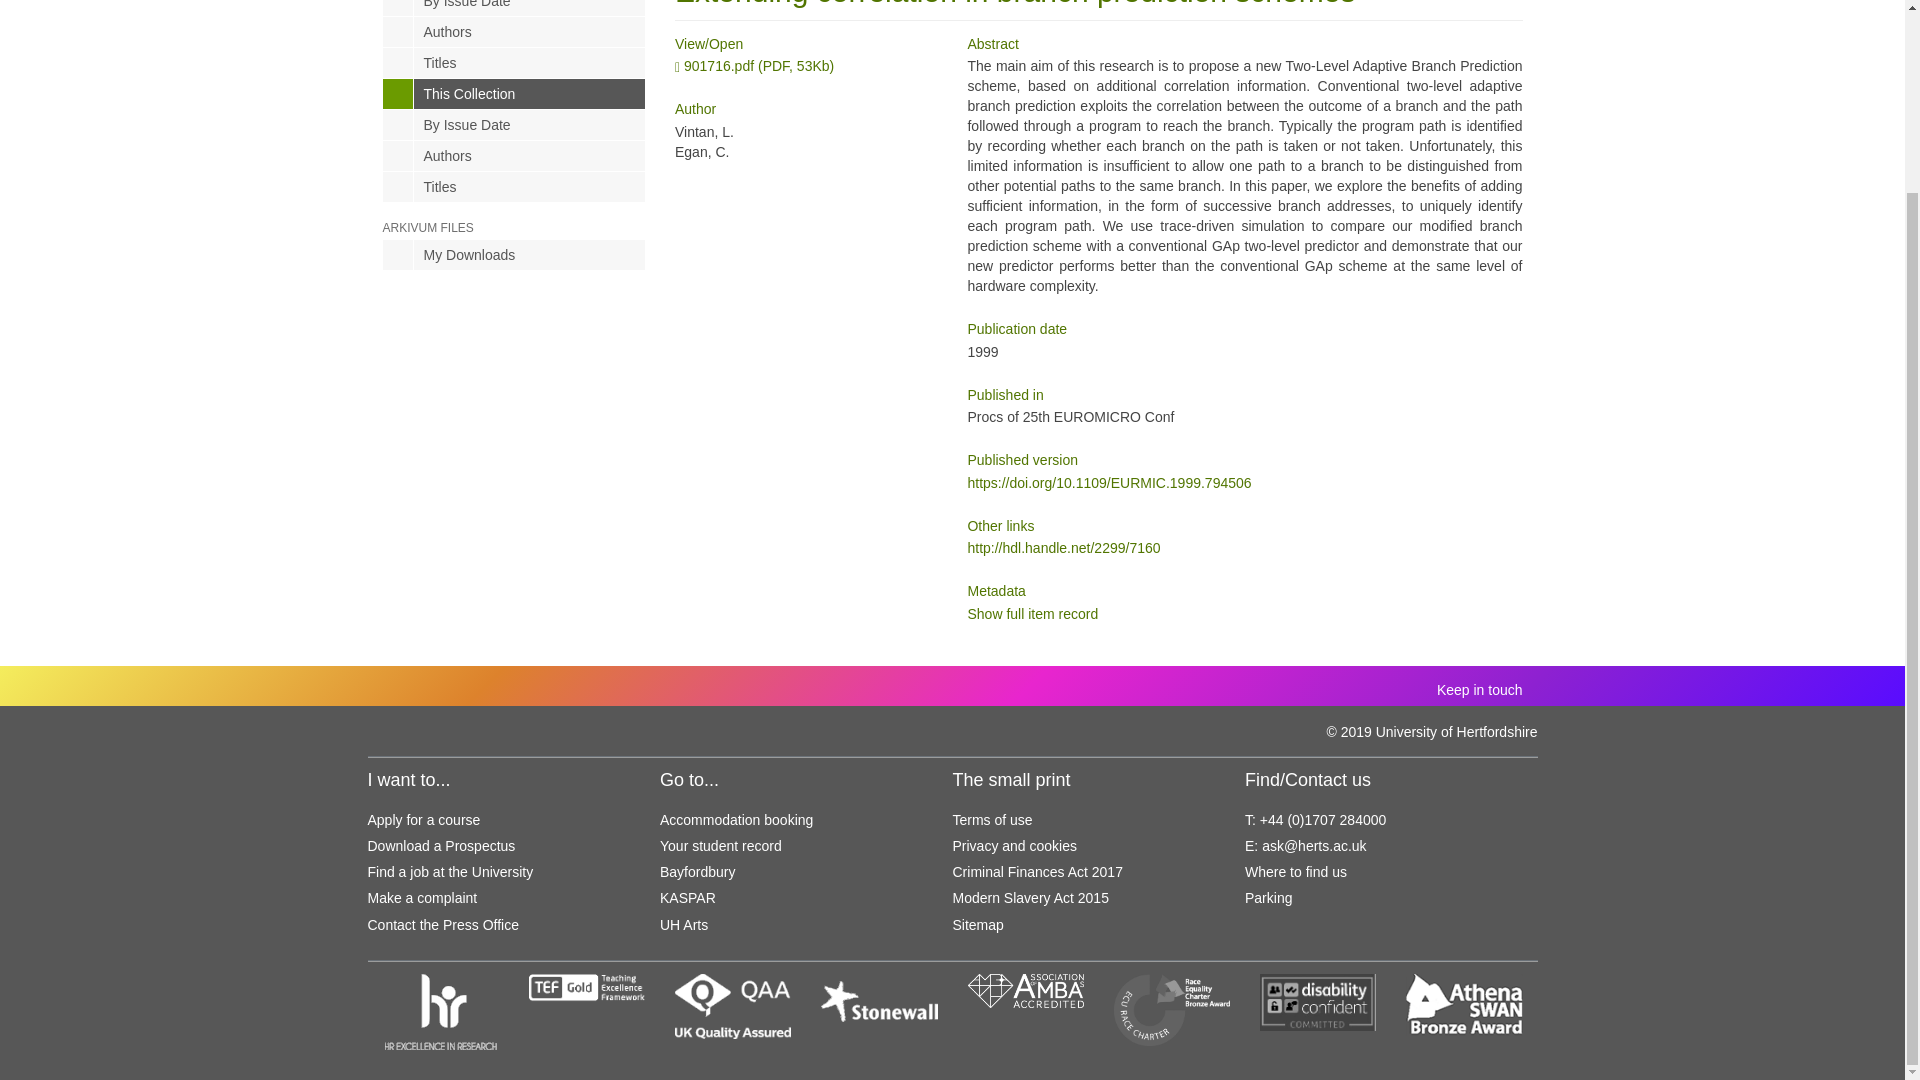  I want to click on Apply for a course, so click(424, 820).